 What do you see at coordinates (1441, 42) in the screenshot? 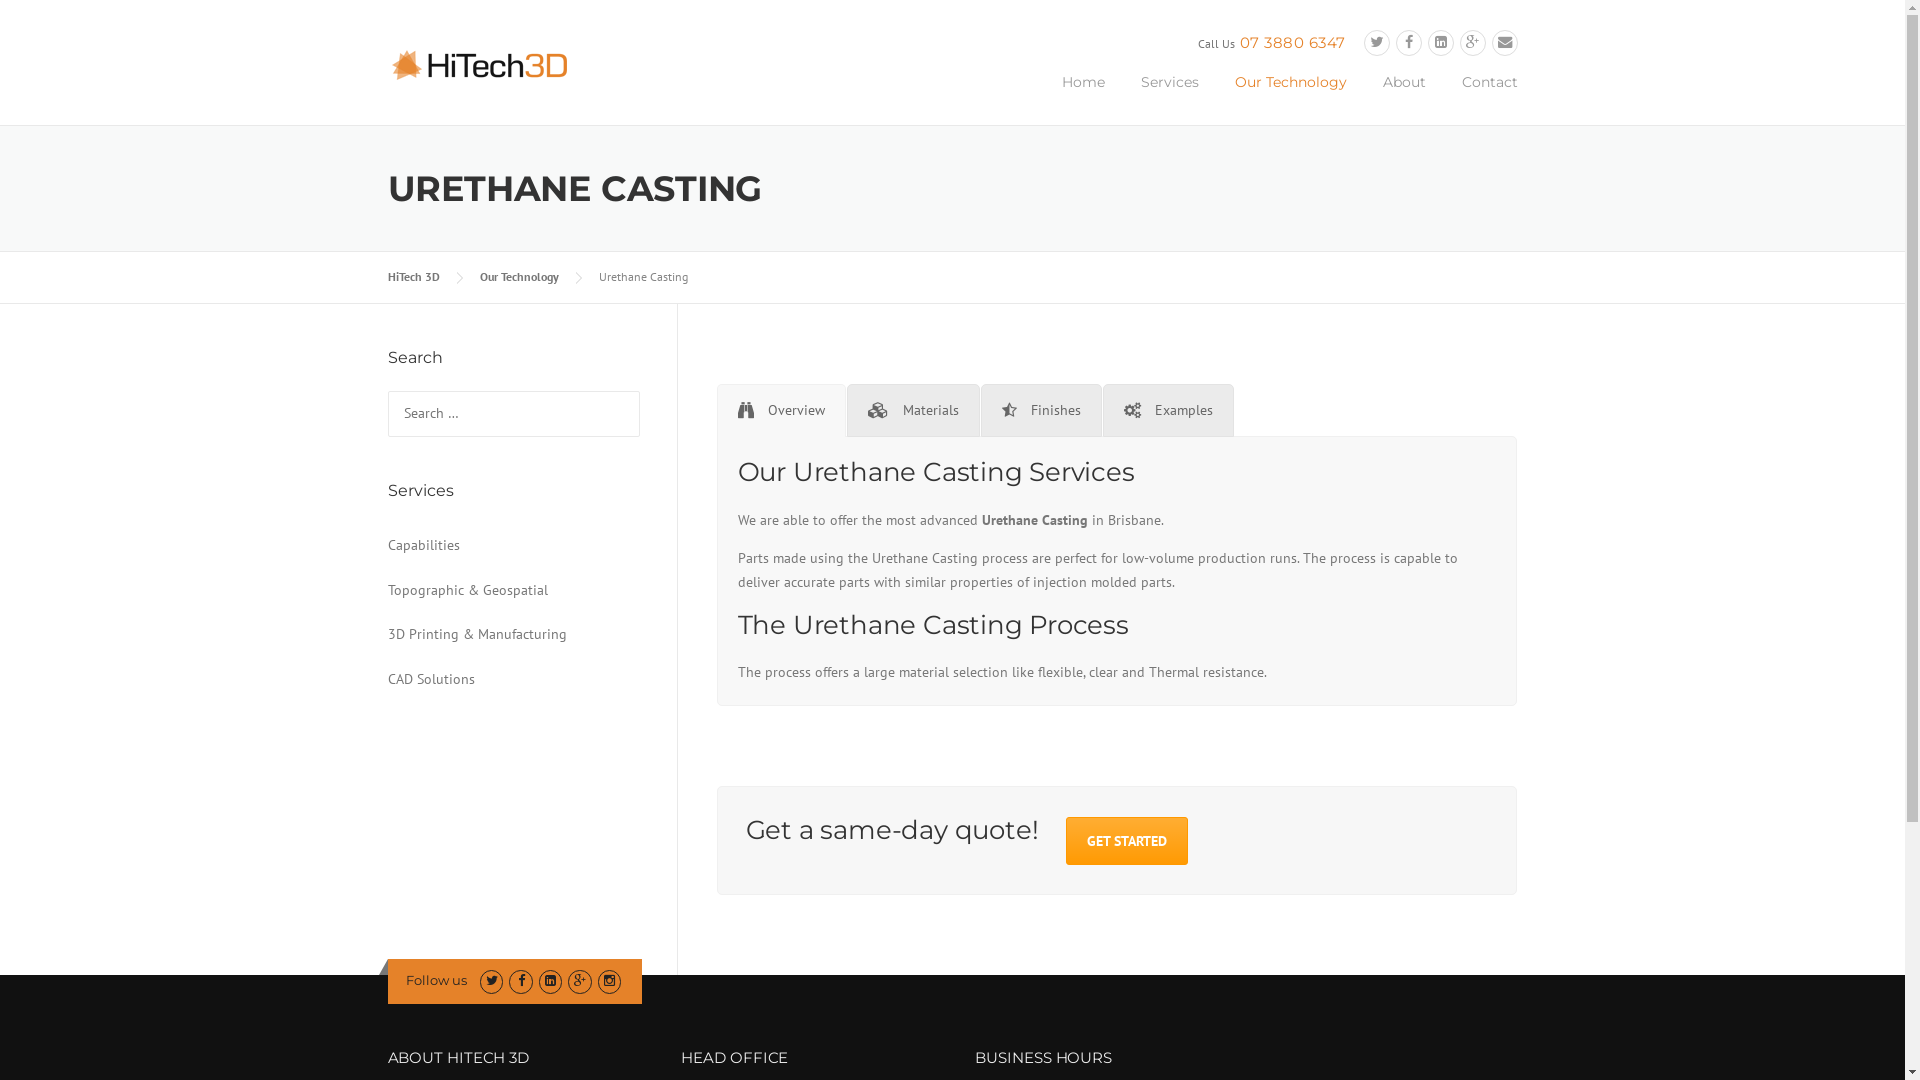
I see `Linkedin` at bounding box center [1441, 42].